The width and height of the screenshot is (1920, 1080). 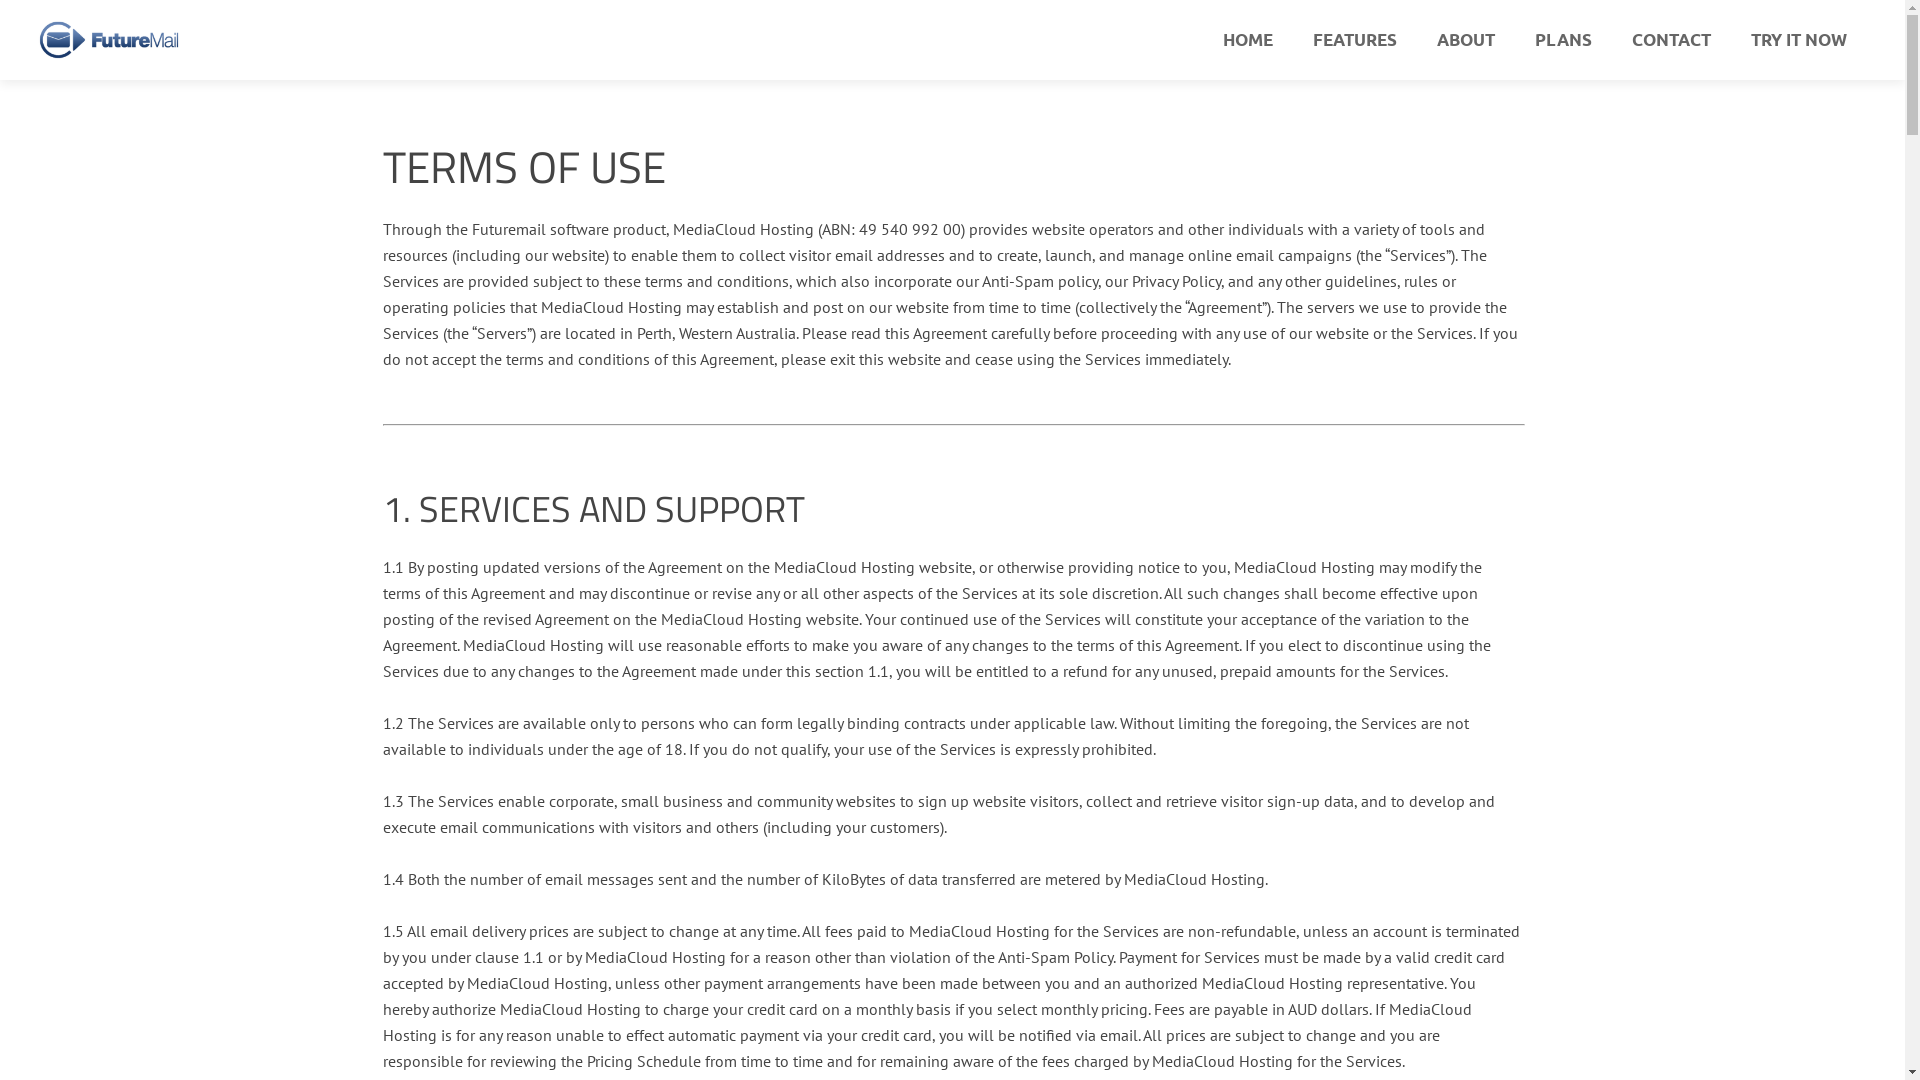 I want to click on Cloud Hosting, so click(x=557, y=839).